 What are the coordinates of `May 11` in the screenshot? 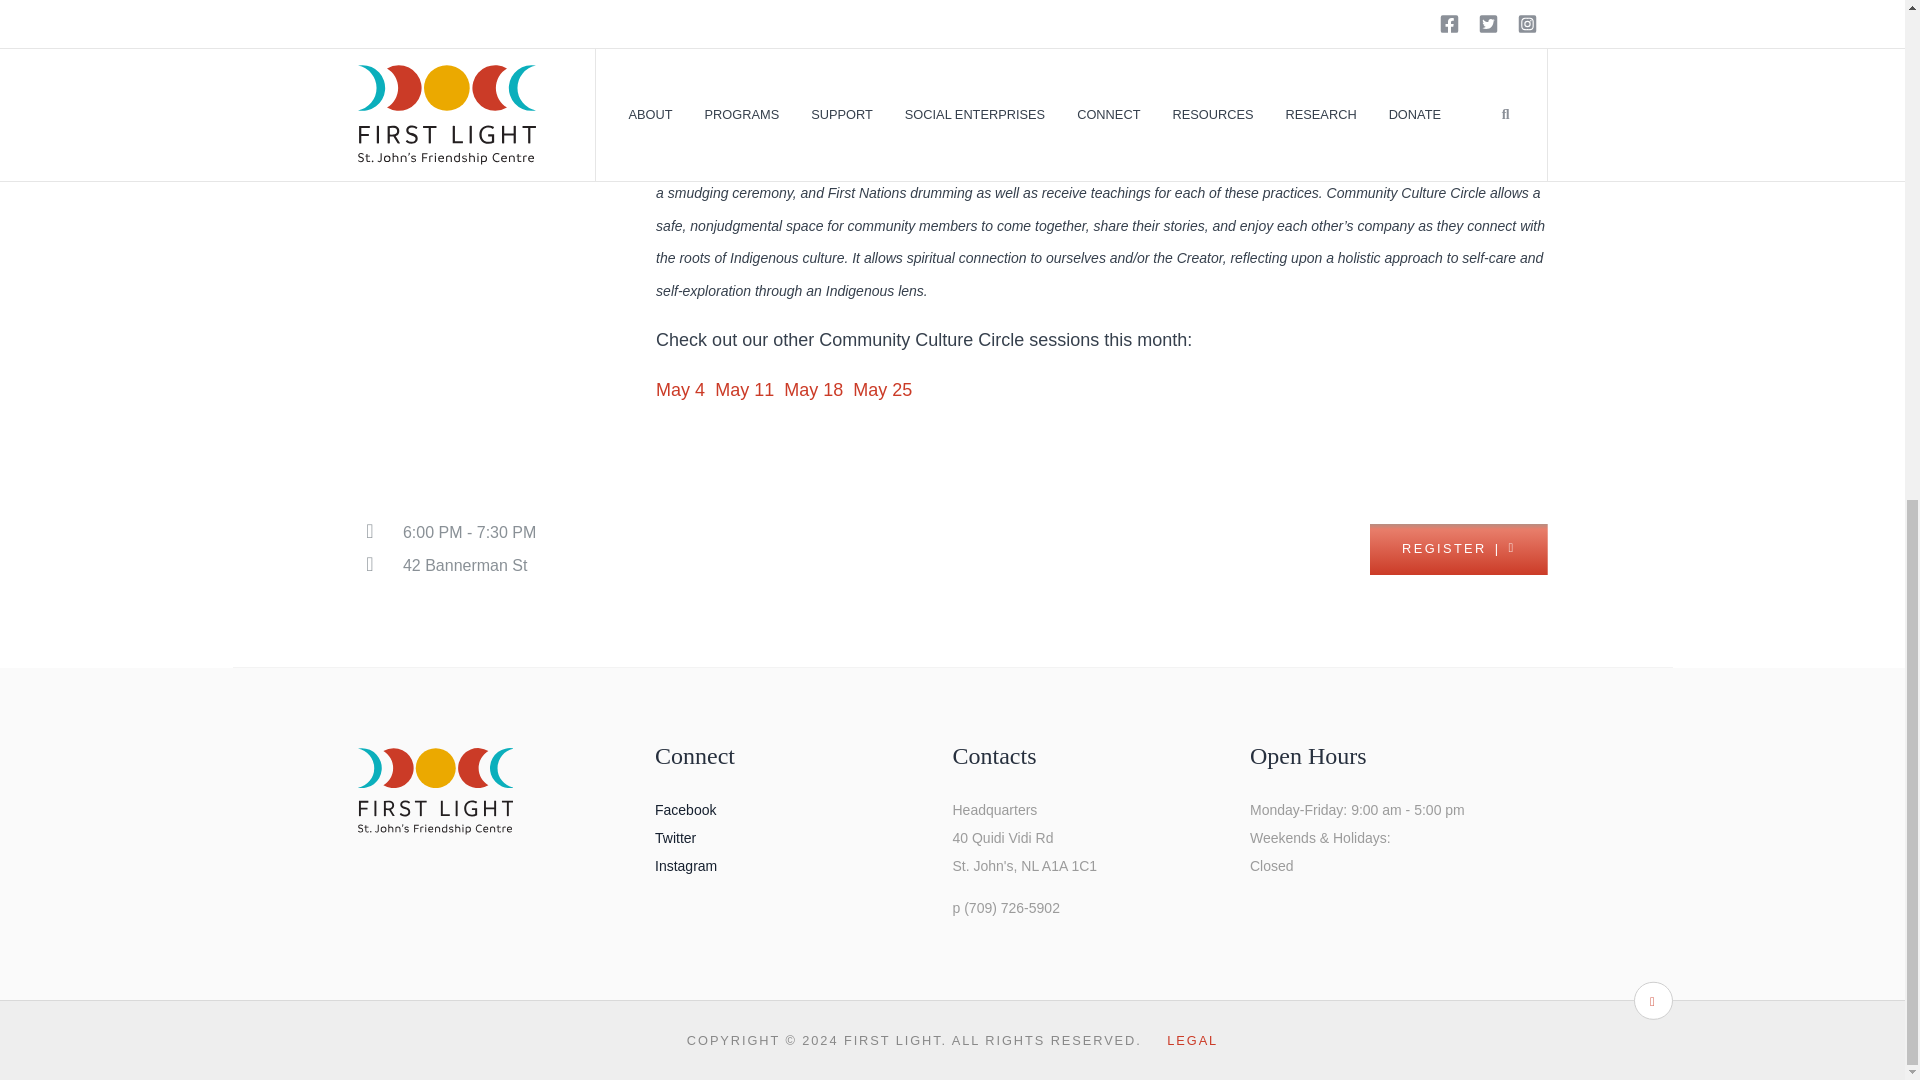 It's located at (744, 390).